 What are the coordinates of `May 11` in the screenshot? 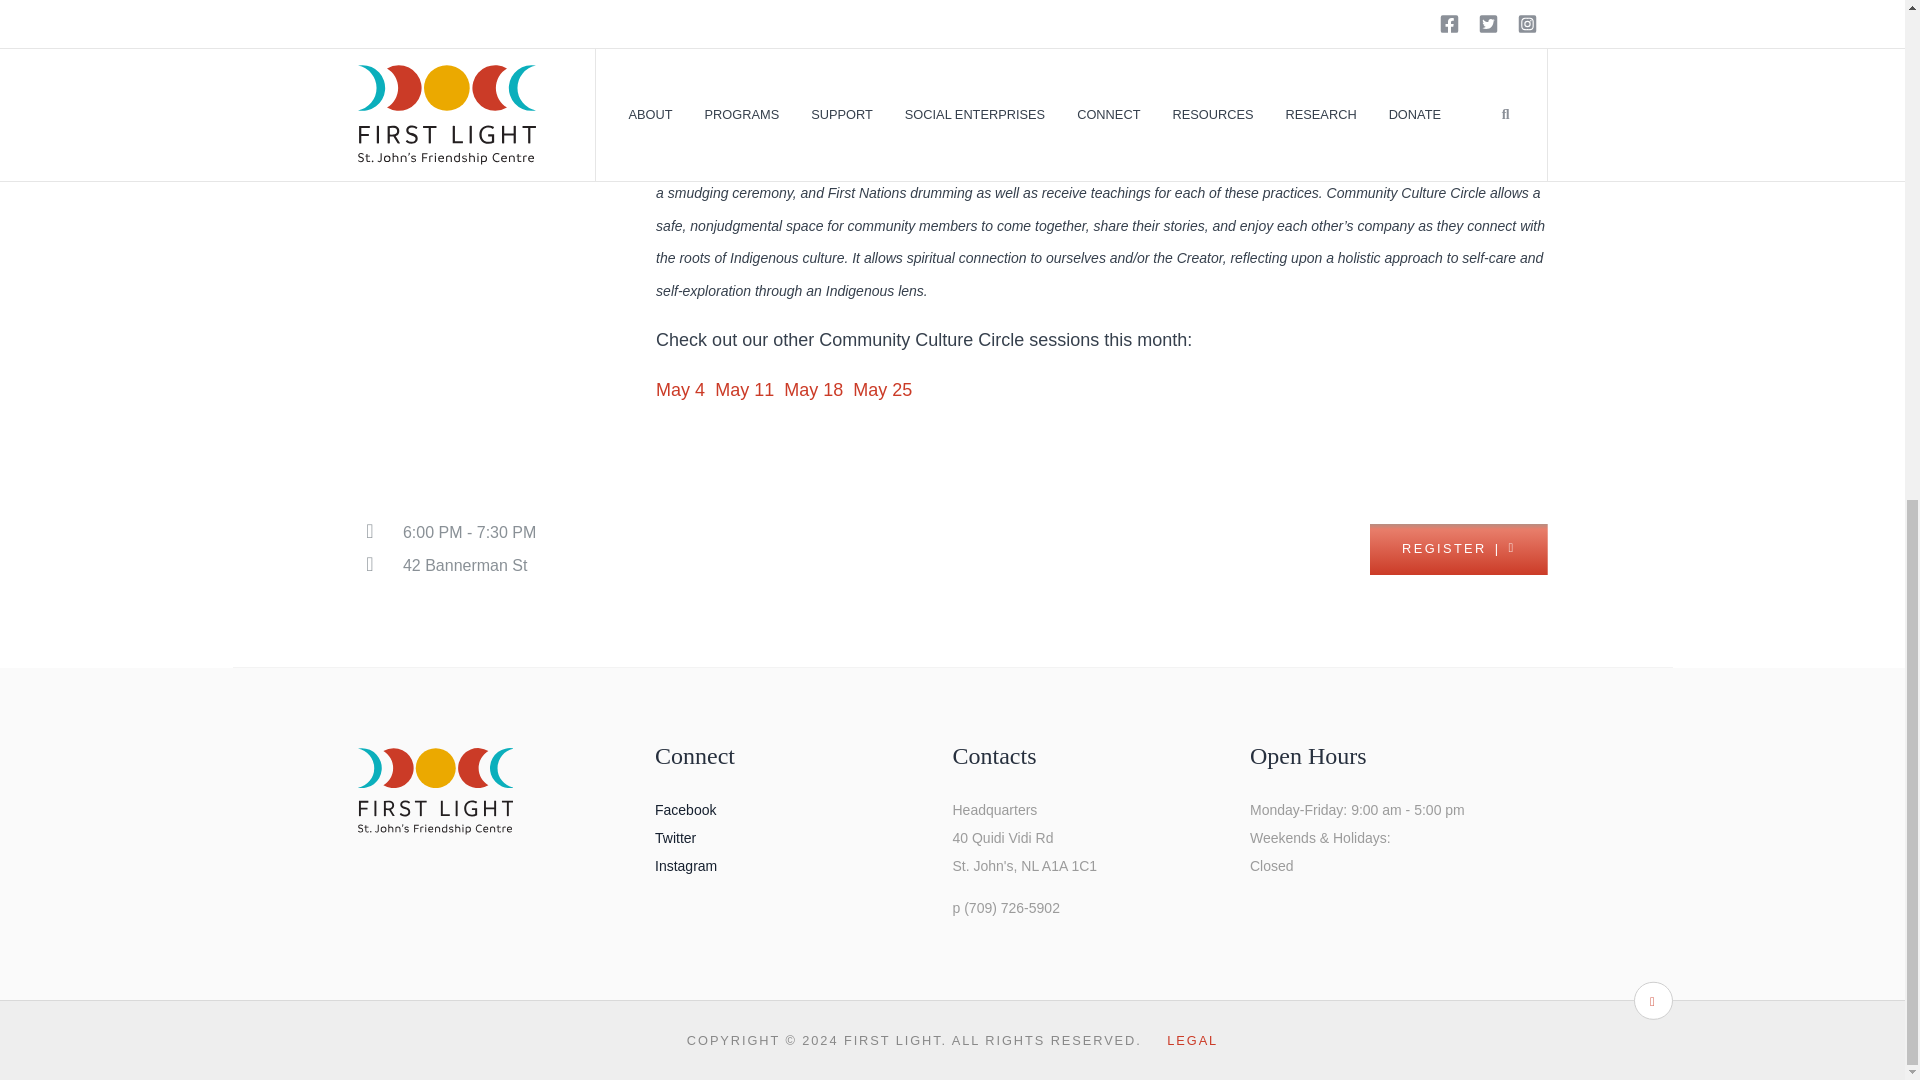 It's located at (744, 390).